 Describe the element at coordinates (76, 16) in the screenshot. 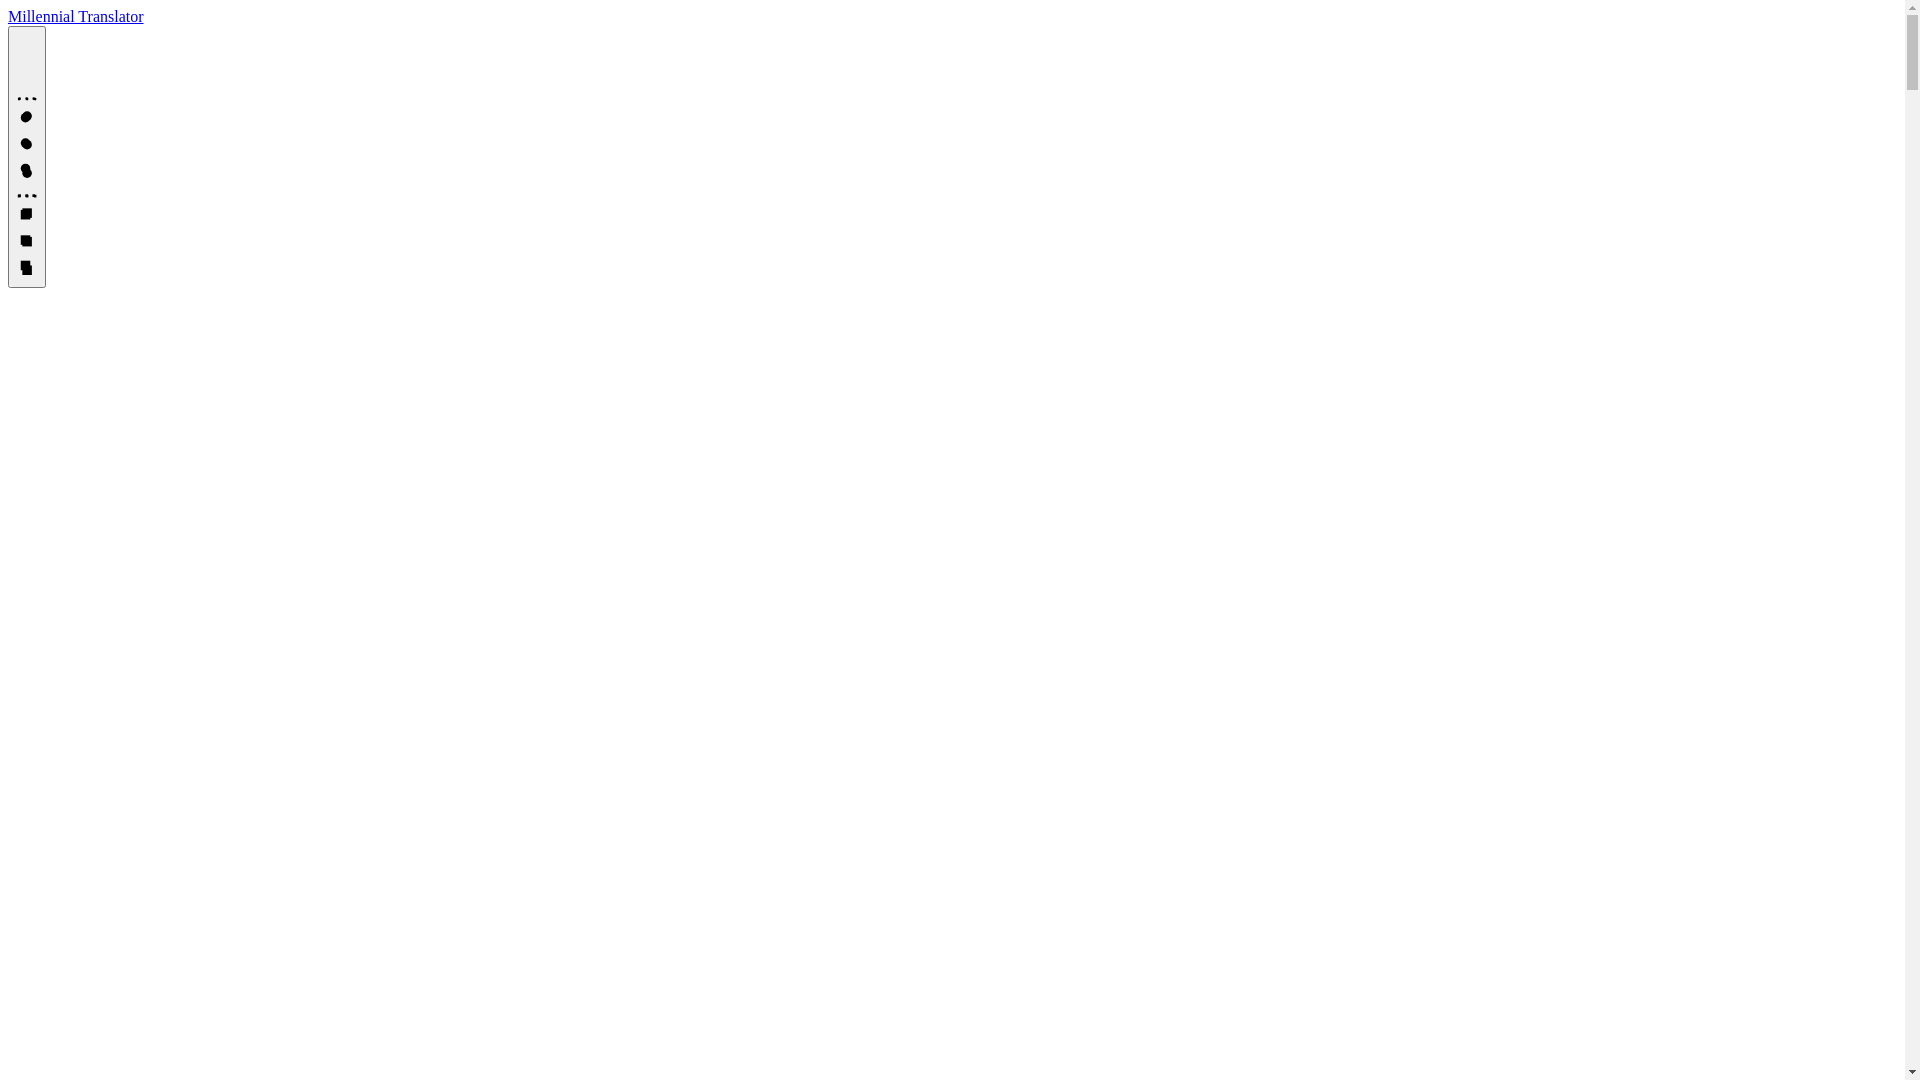

I see `Millennial Translator` at that location.